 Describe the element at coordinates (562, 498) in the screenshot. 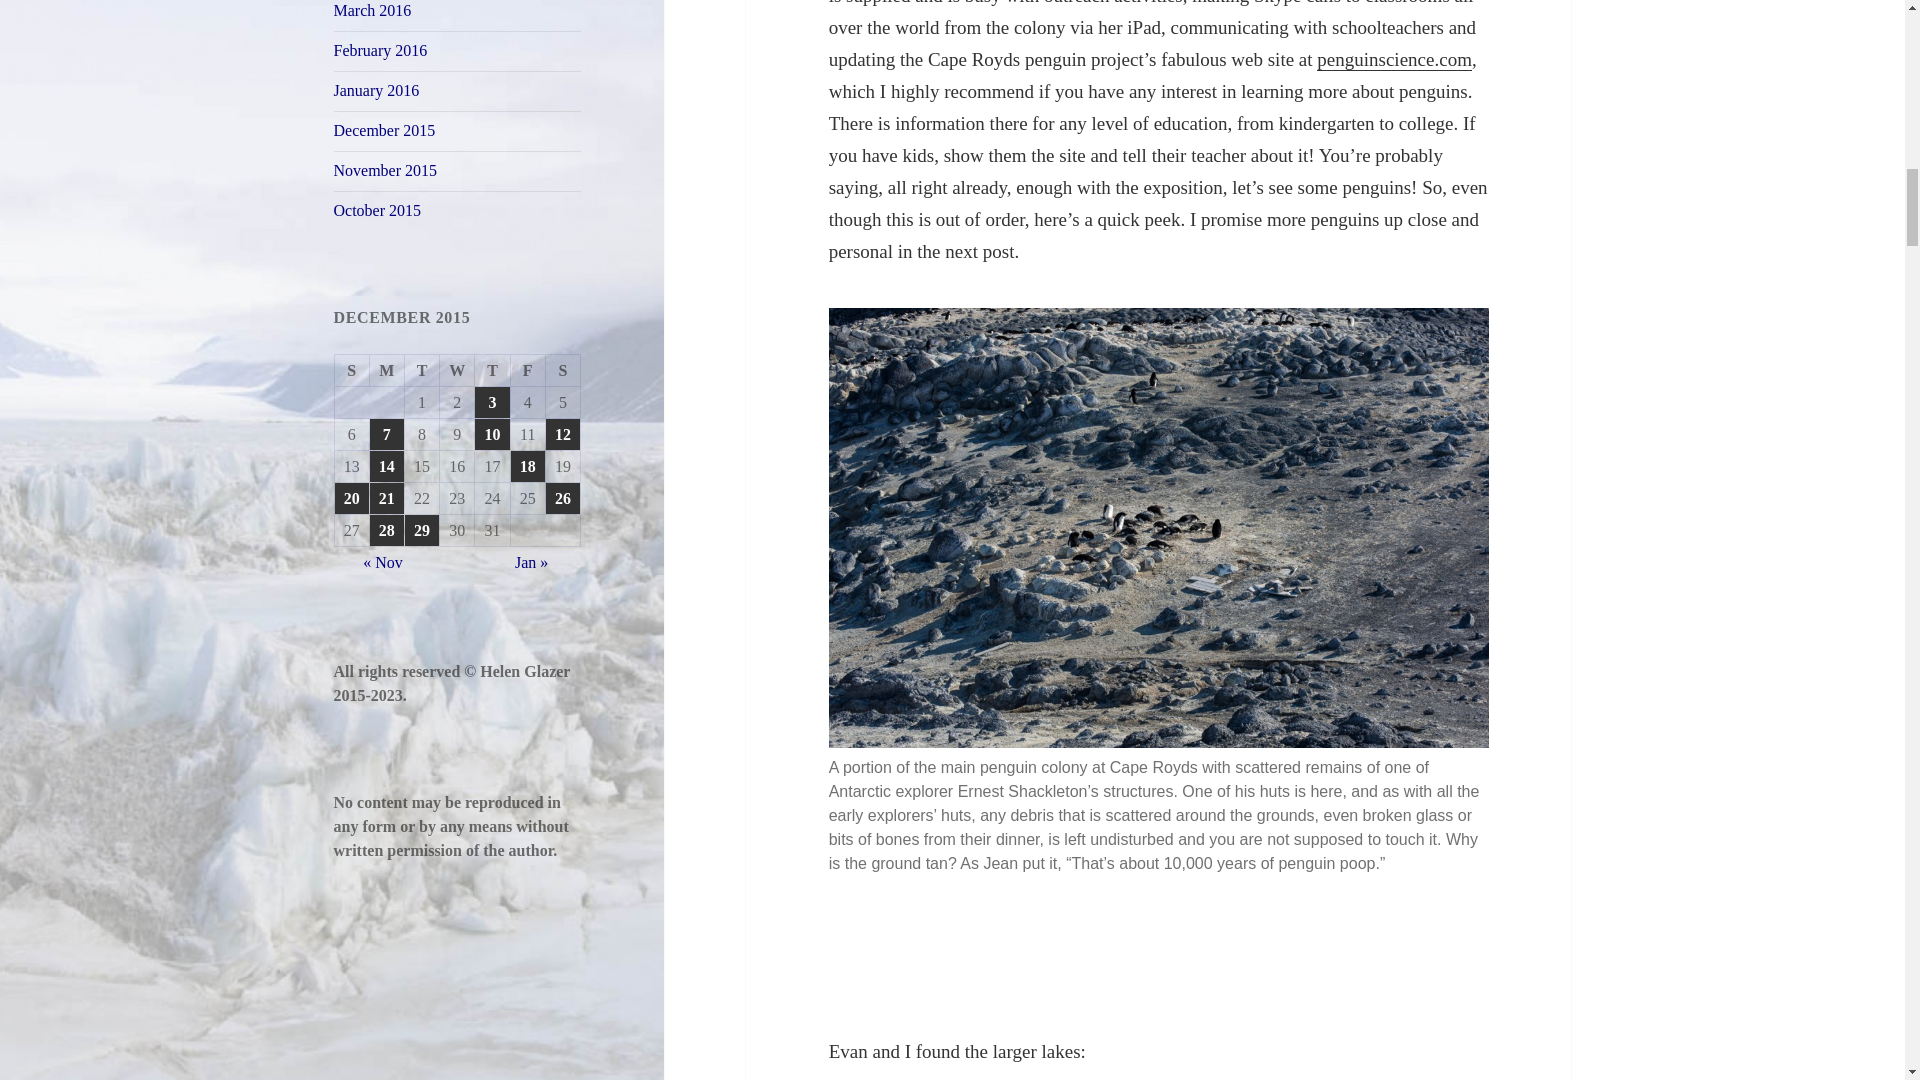

I see `26` at that location.